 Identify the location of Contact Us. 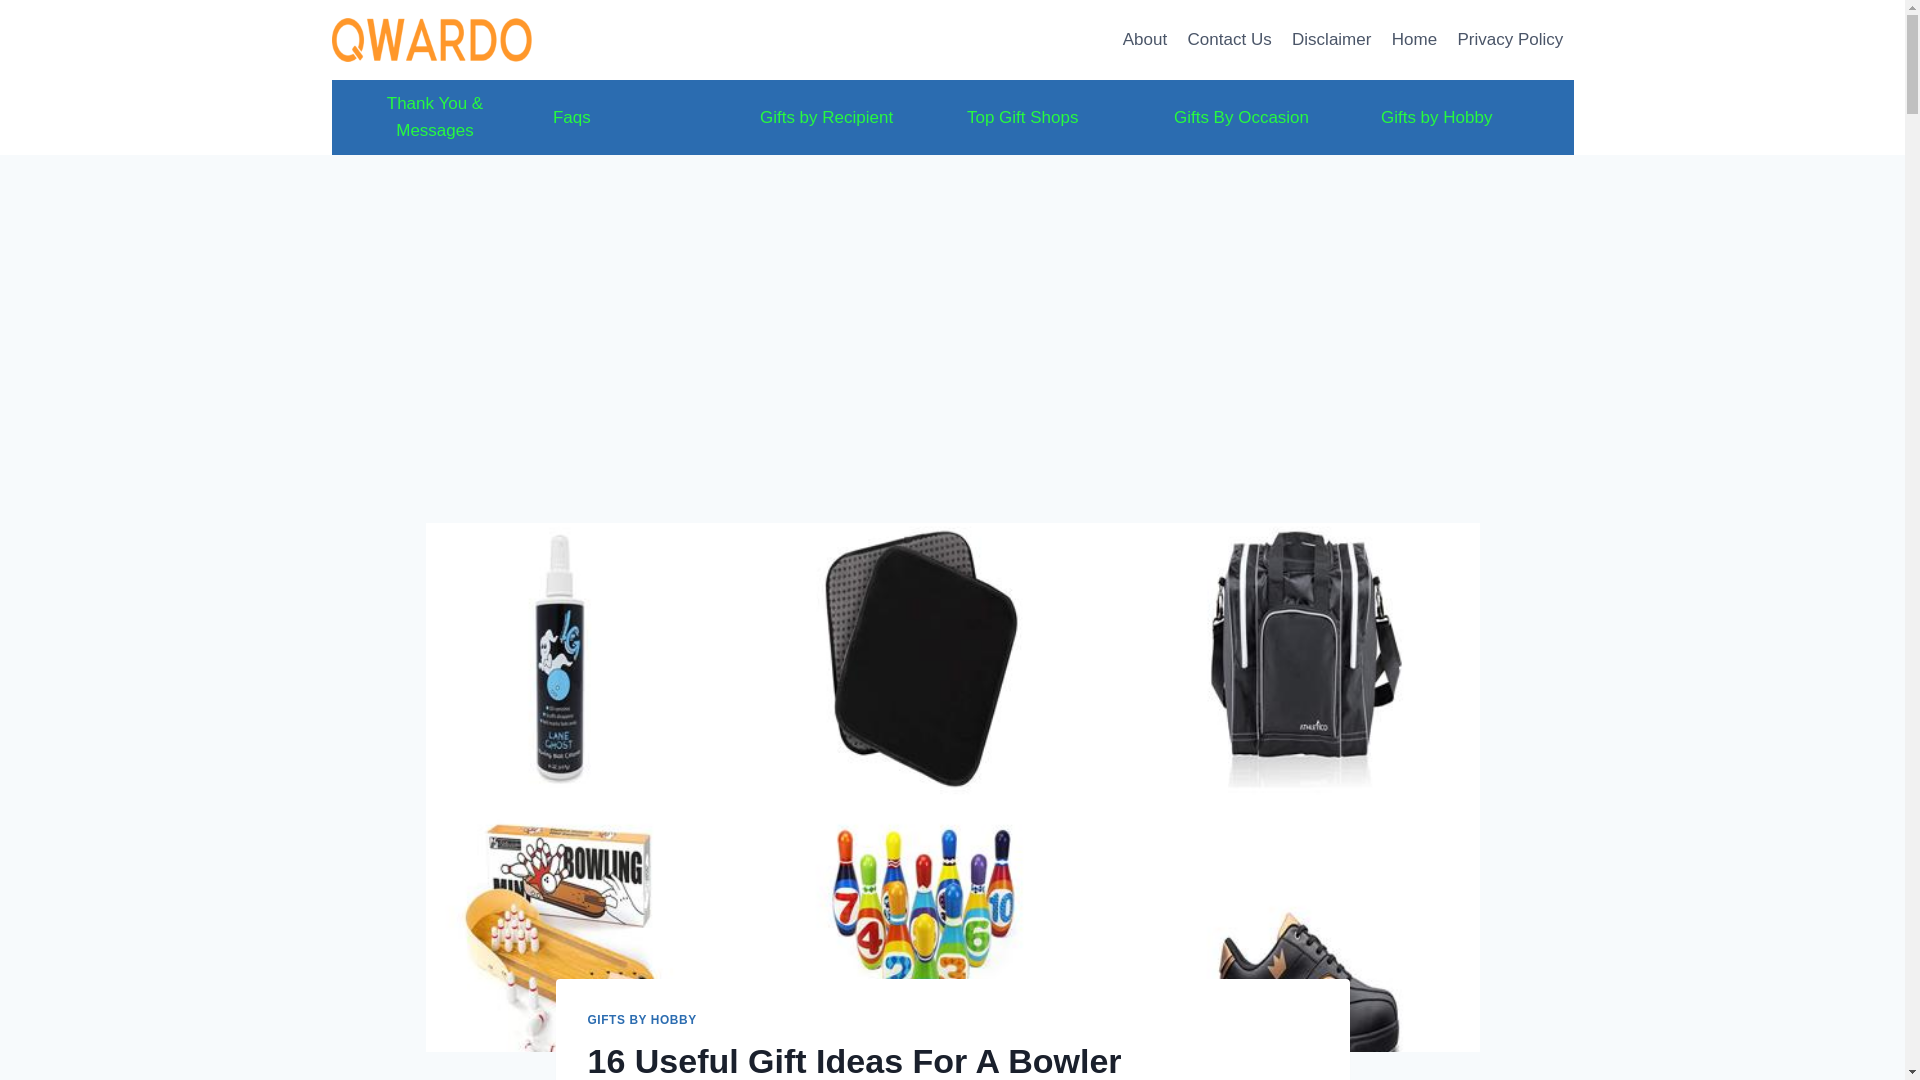
(1228, 40).